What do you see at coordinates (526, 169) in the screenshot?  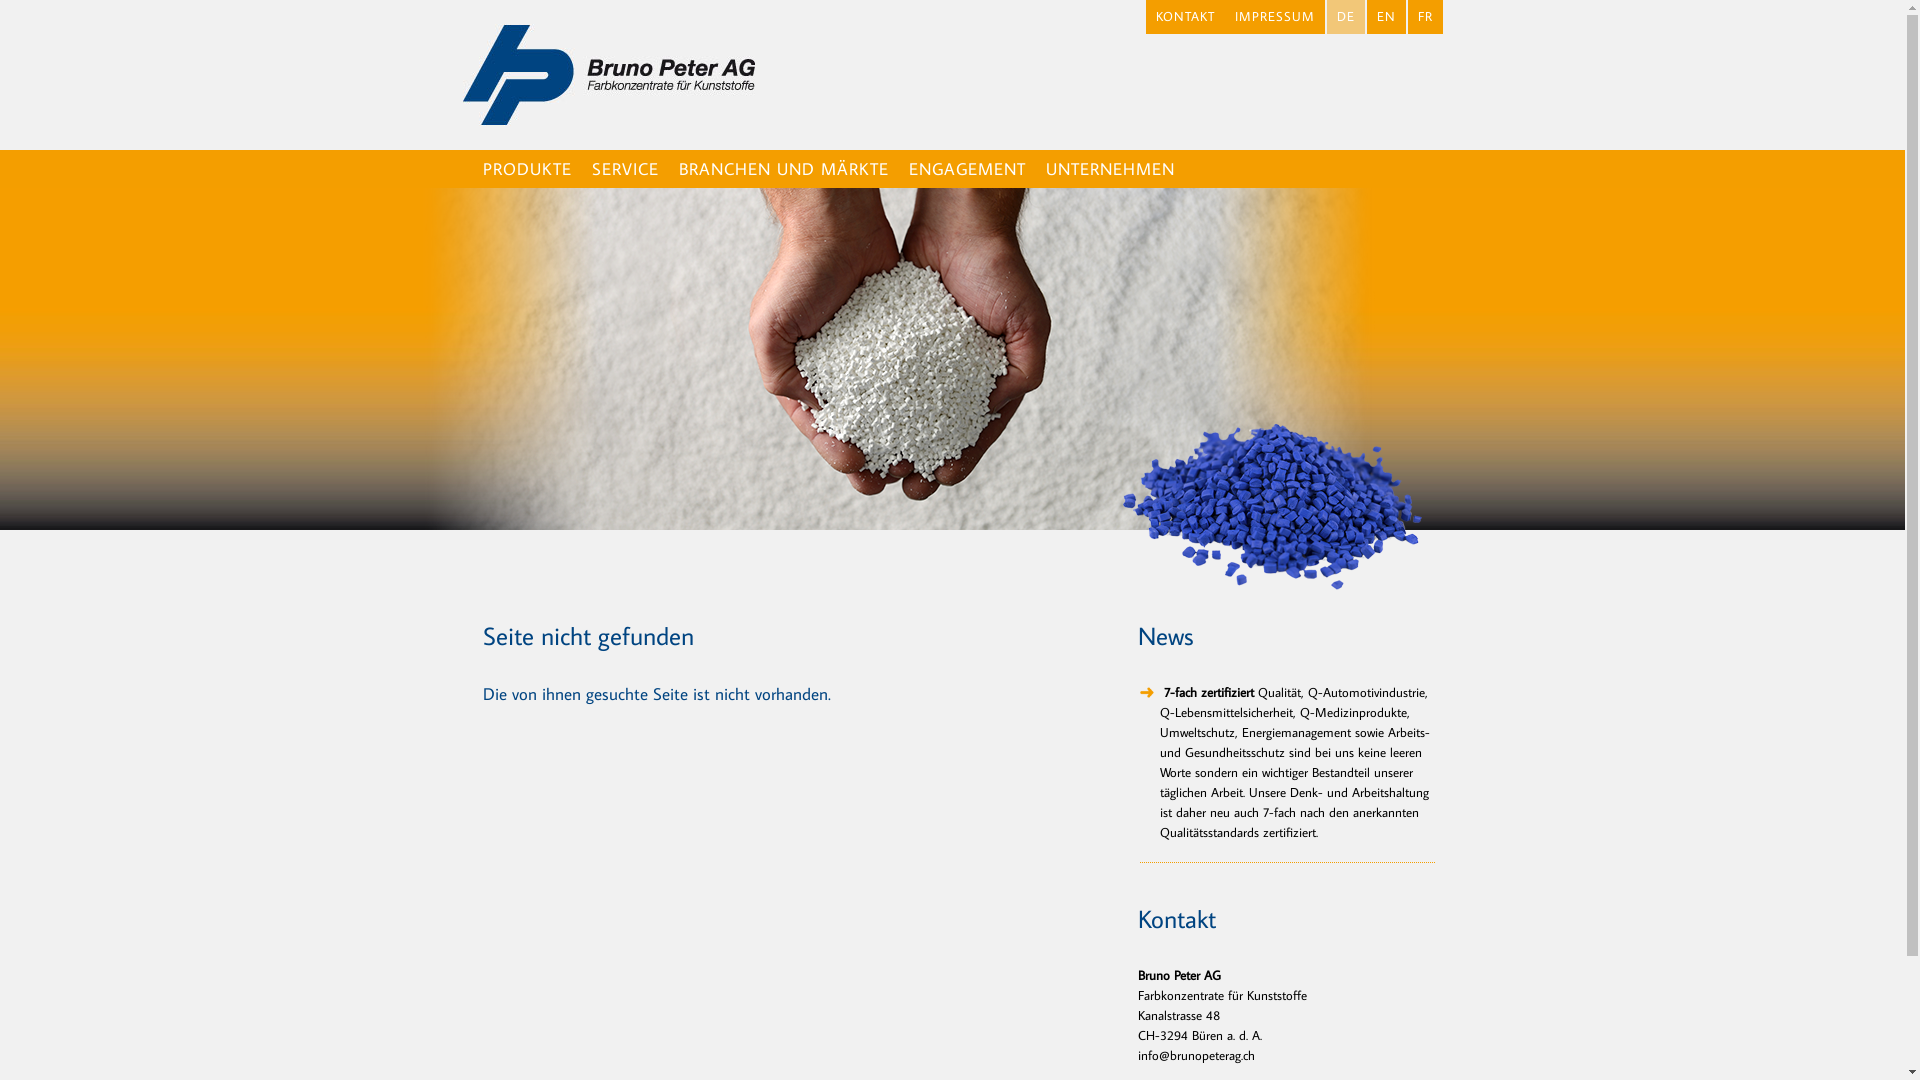 I see `PRODUKTE` at bounding box center [526, 169].